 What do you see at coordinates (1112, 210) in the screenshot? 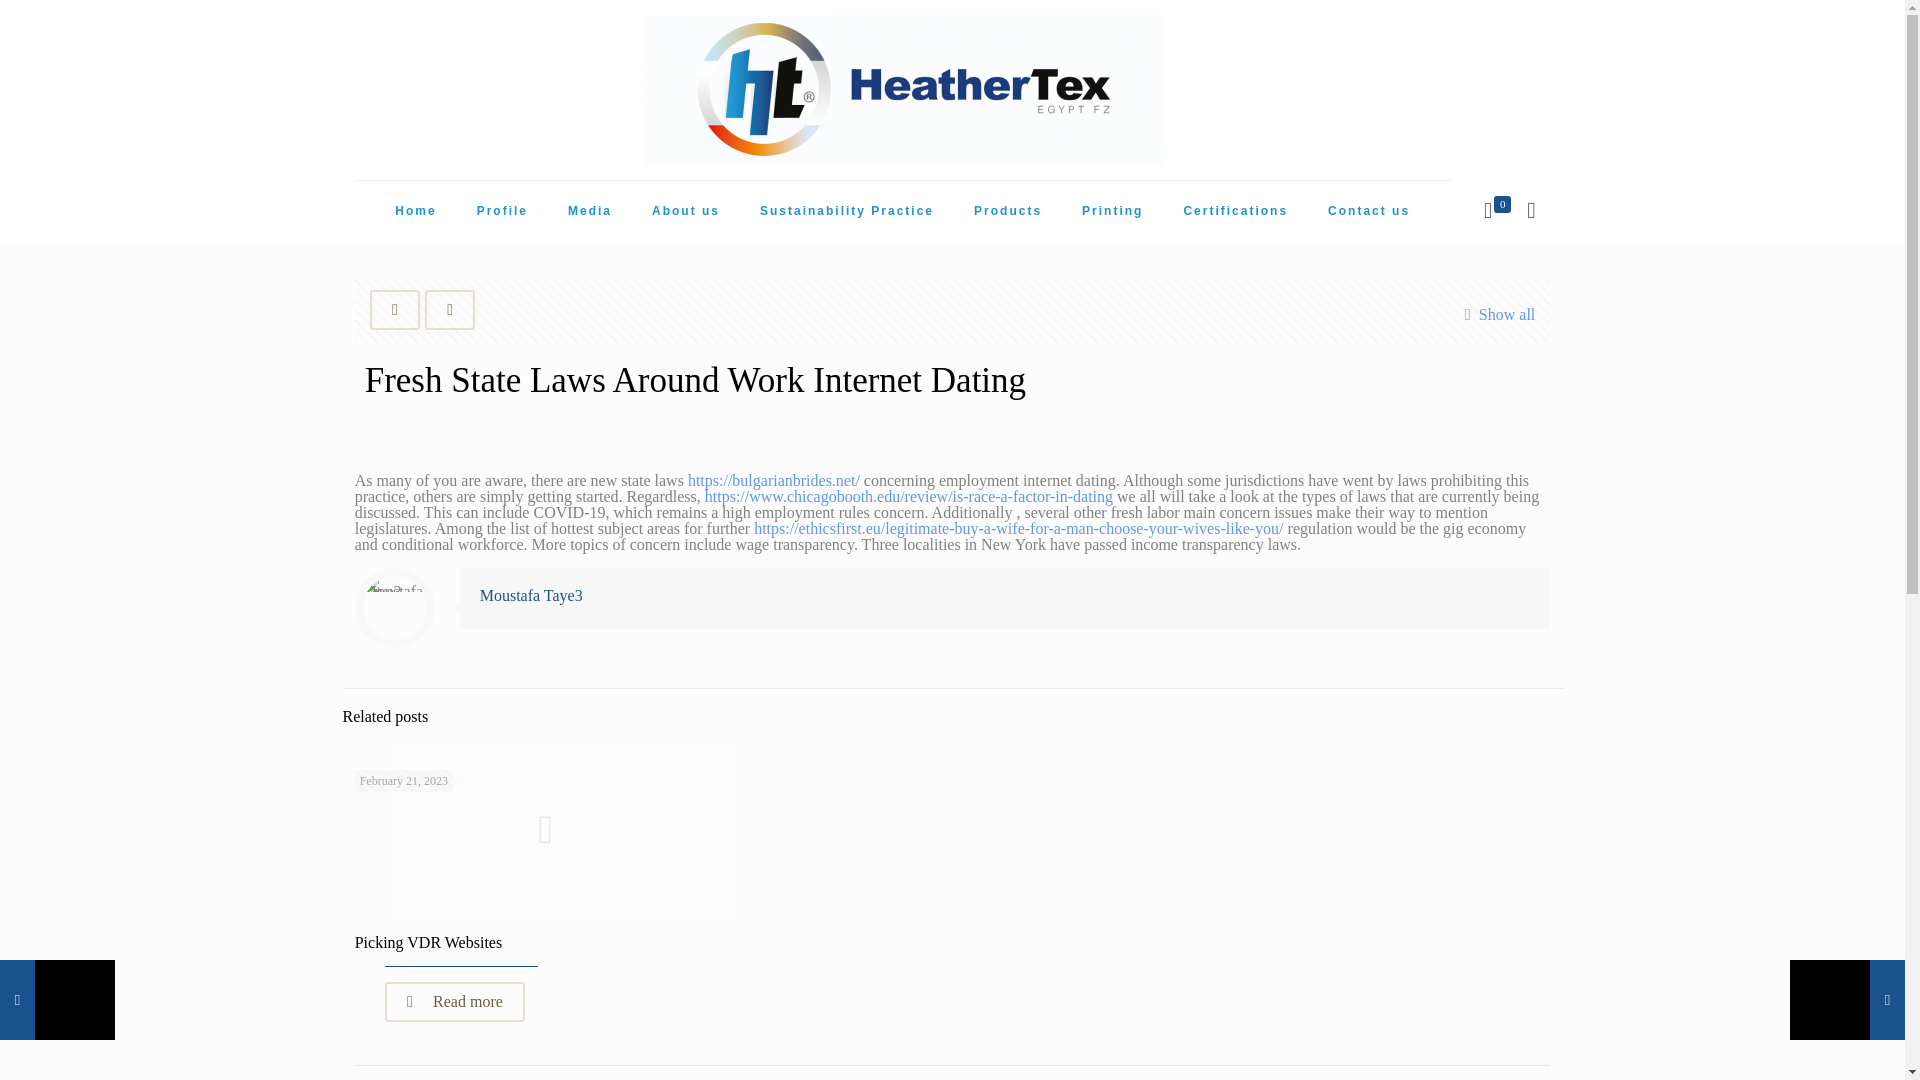
I see `Printing` at bounding box center [1112, 210].